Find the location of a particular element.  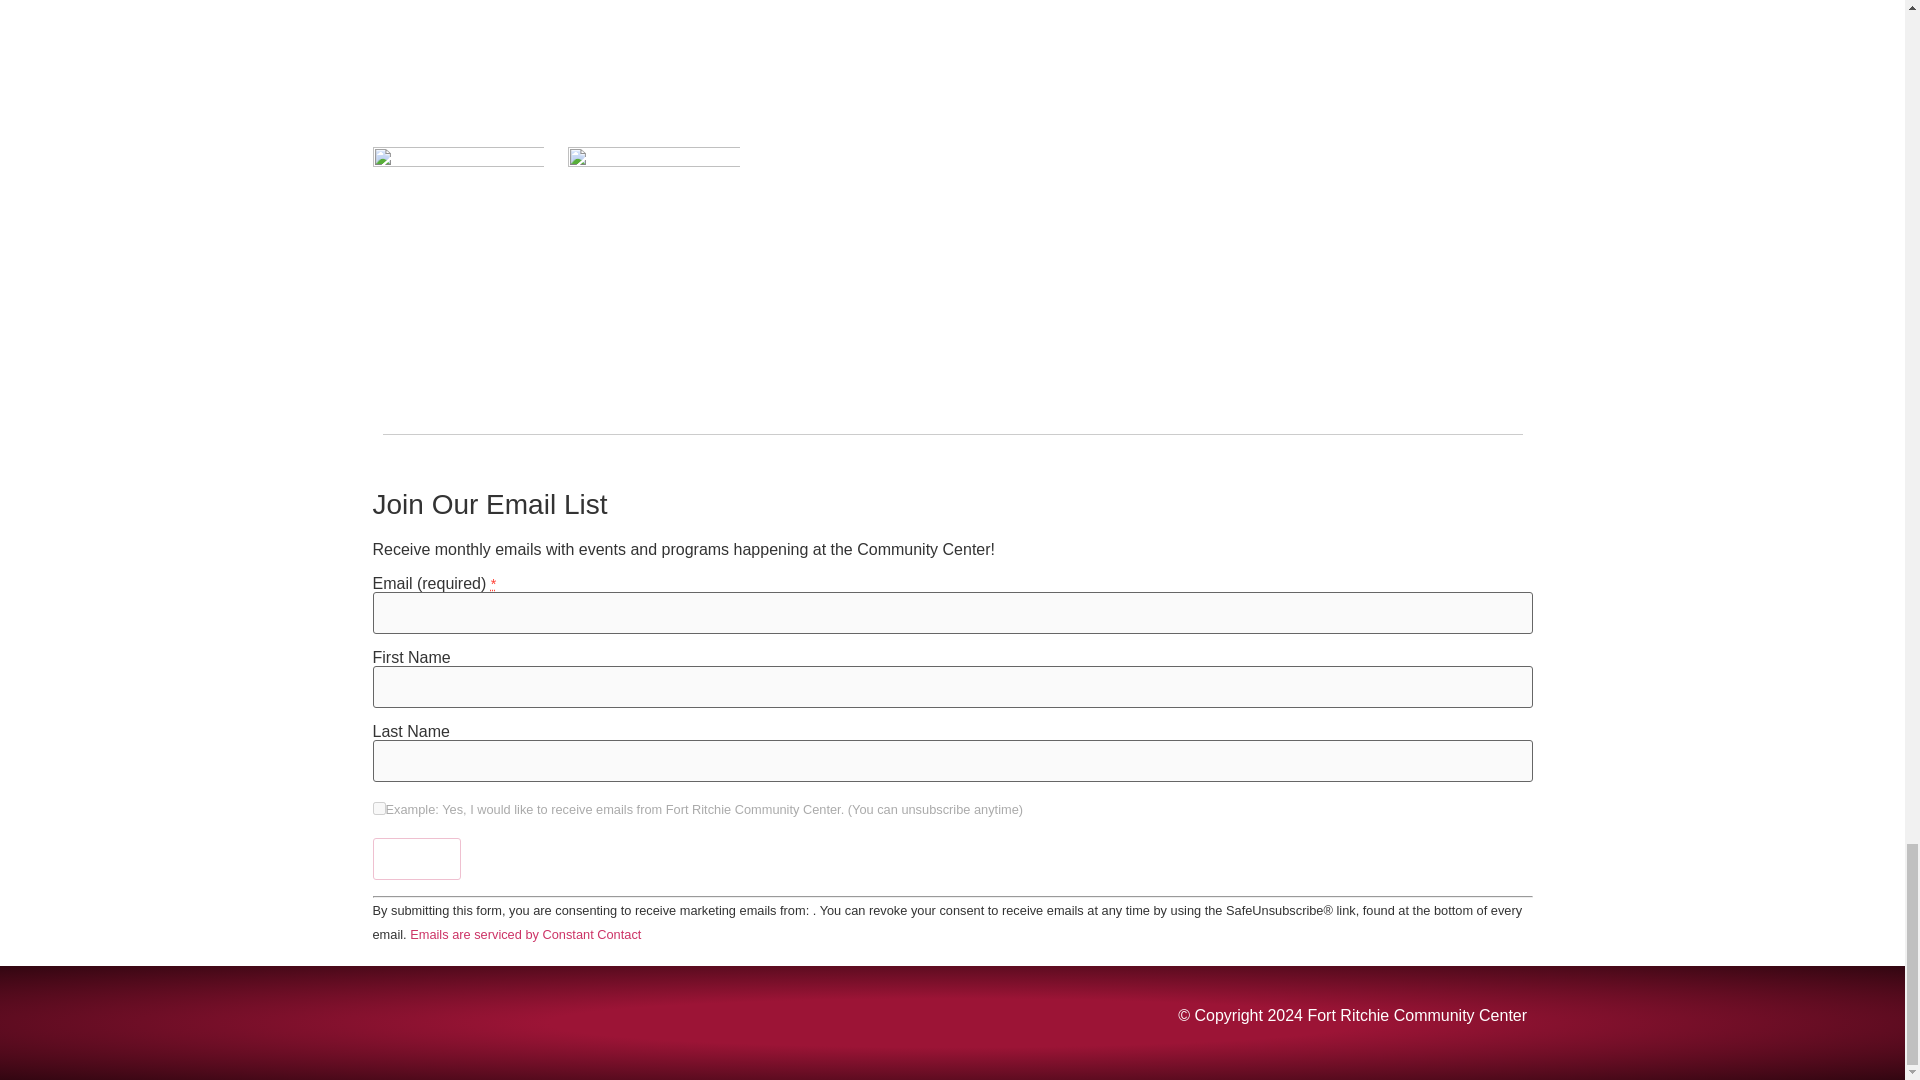

Sign up is located at coordinates (416, 859).